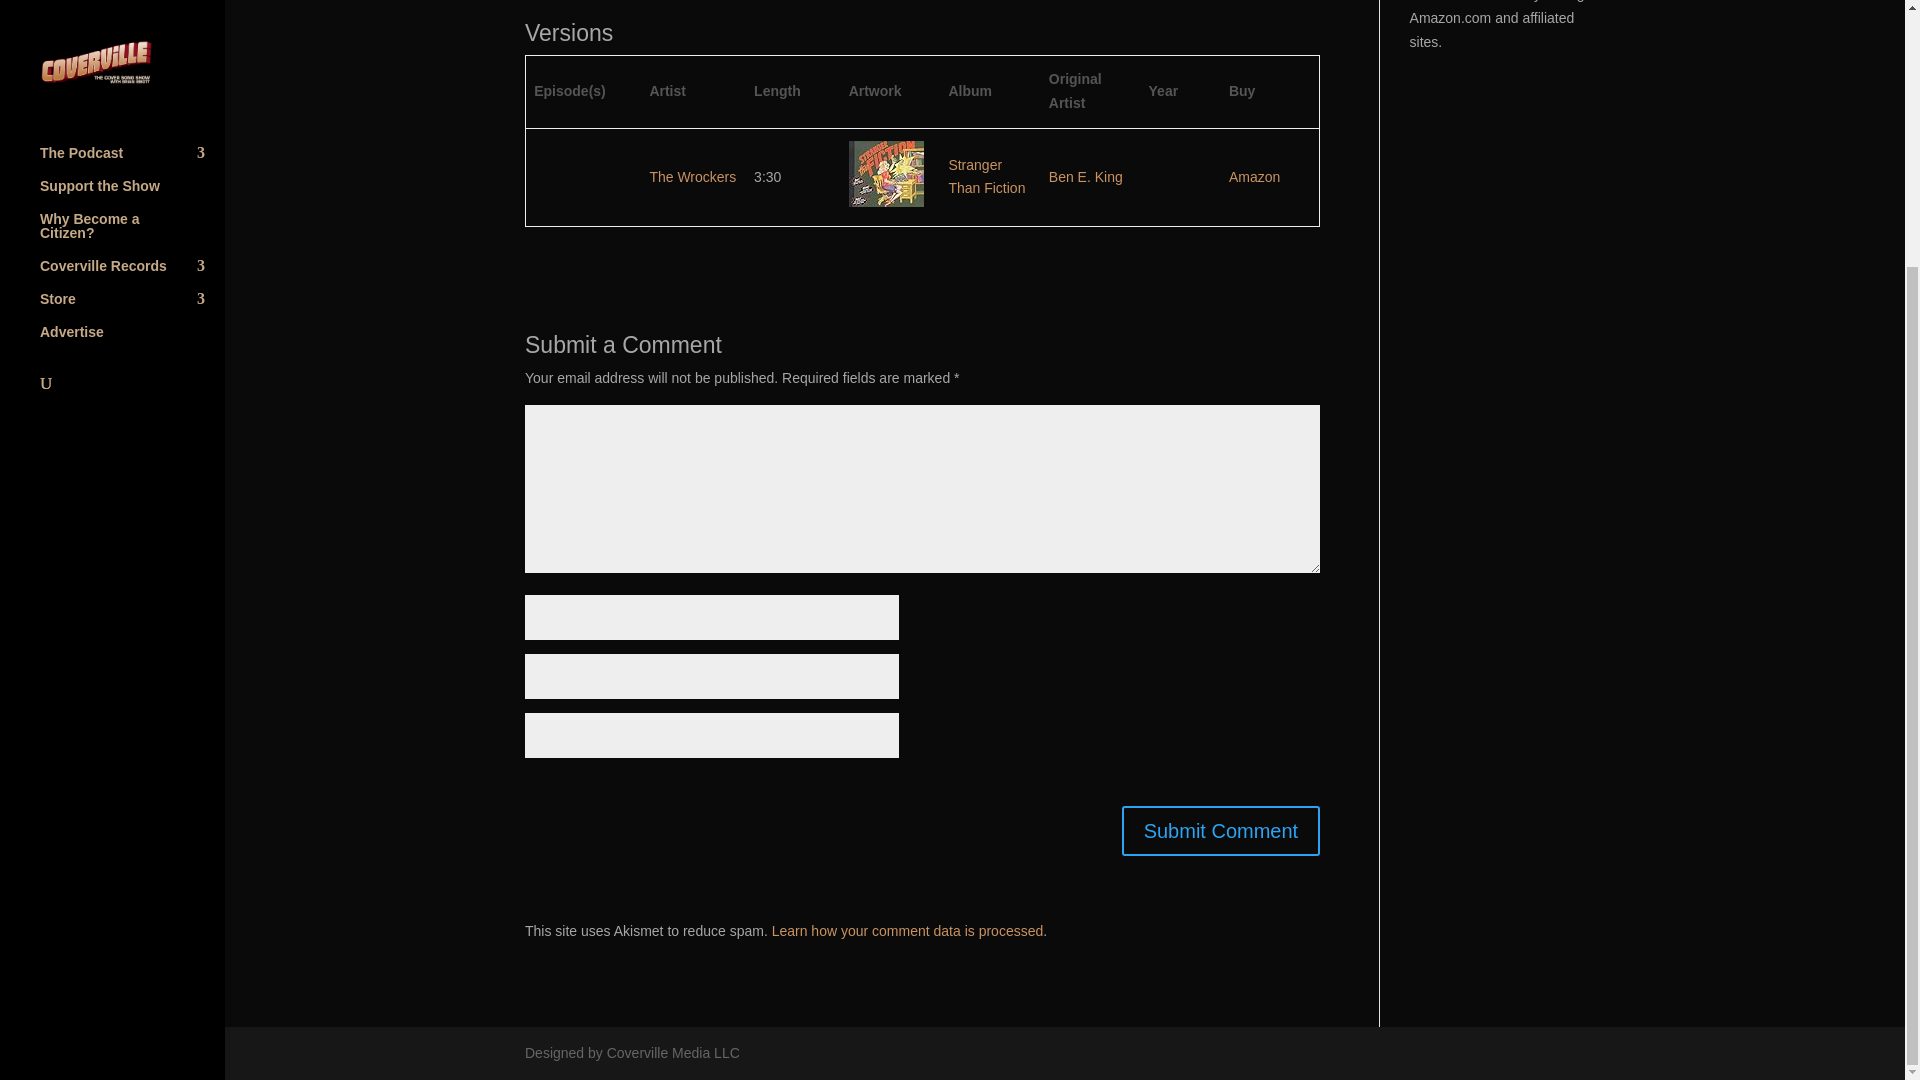 The height and width of the screenshot is (1080, 1920). Describe the element at coordinates (1220, 830) in the screenshot. I see `Submit Comment` at that location.